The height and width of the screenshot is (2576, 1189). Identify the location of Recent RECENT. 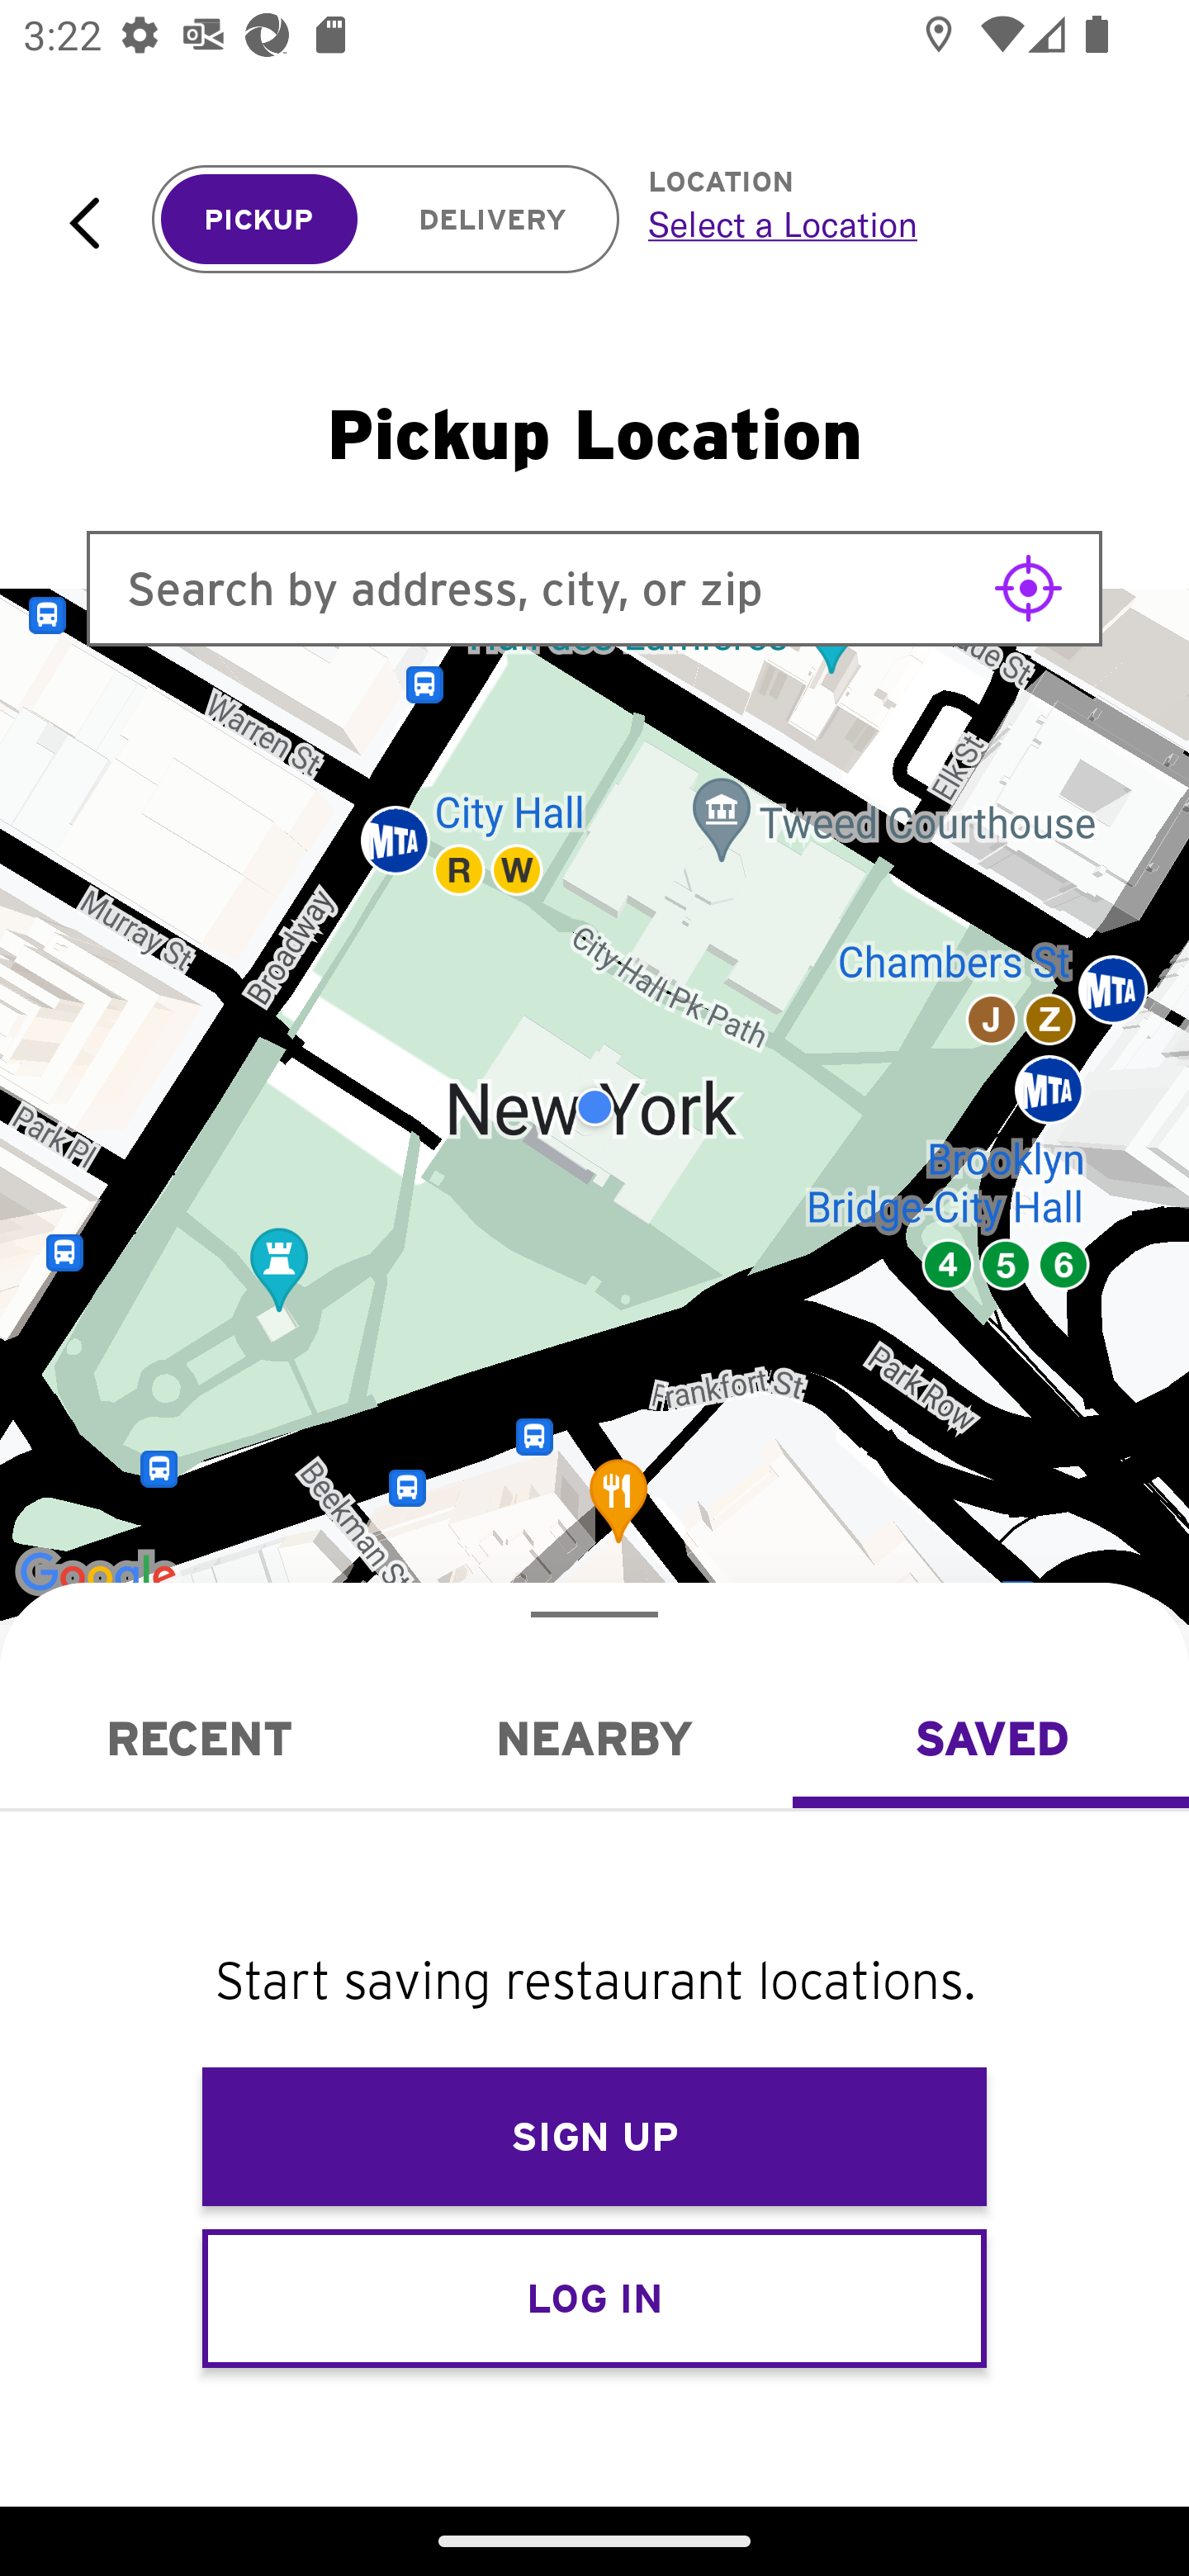
(198, 1739).